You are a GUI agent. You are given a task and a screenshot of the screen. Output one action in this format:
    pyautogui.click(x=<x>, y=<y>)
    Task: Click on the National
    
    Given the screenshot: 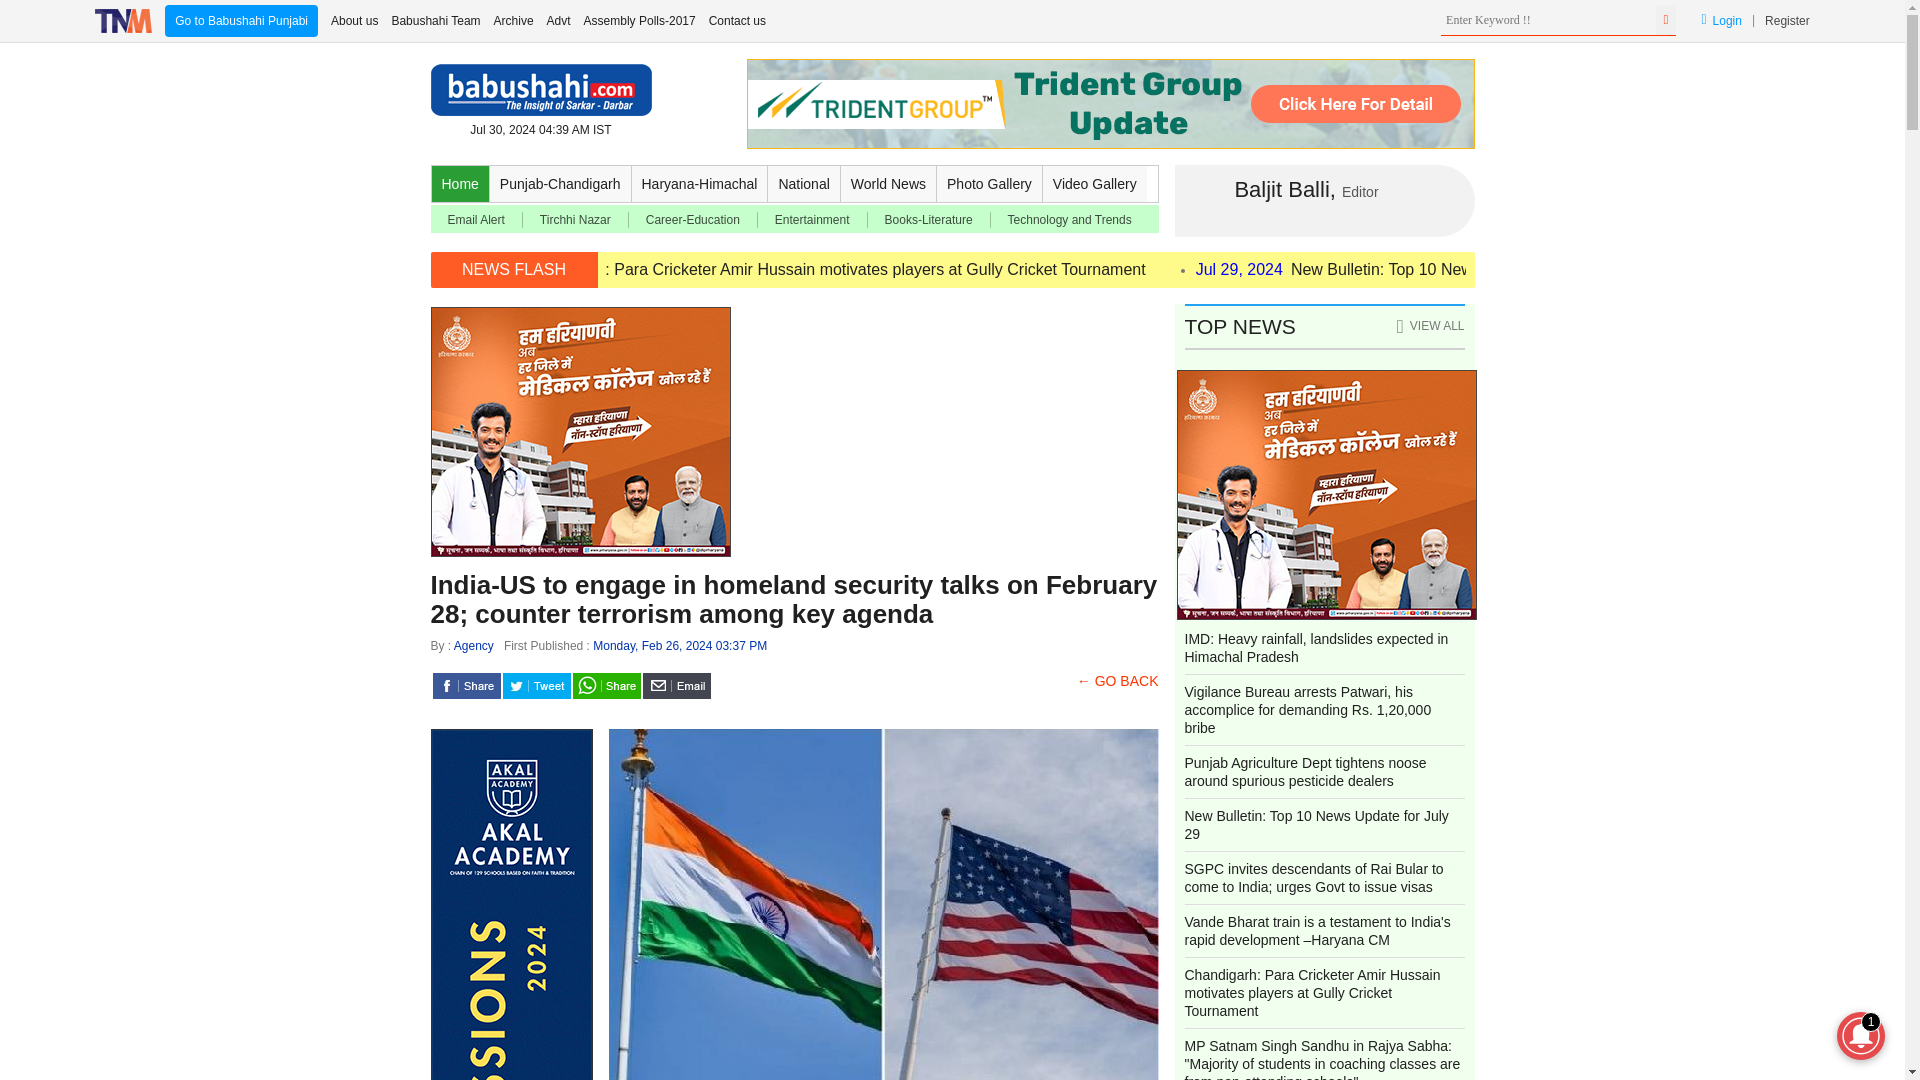 What is the action you would take?
    pyautogui.click(x=804, y=184)
    